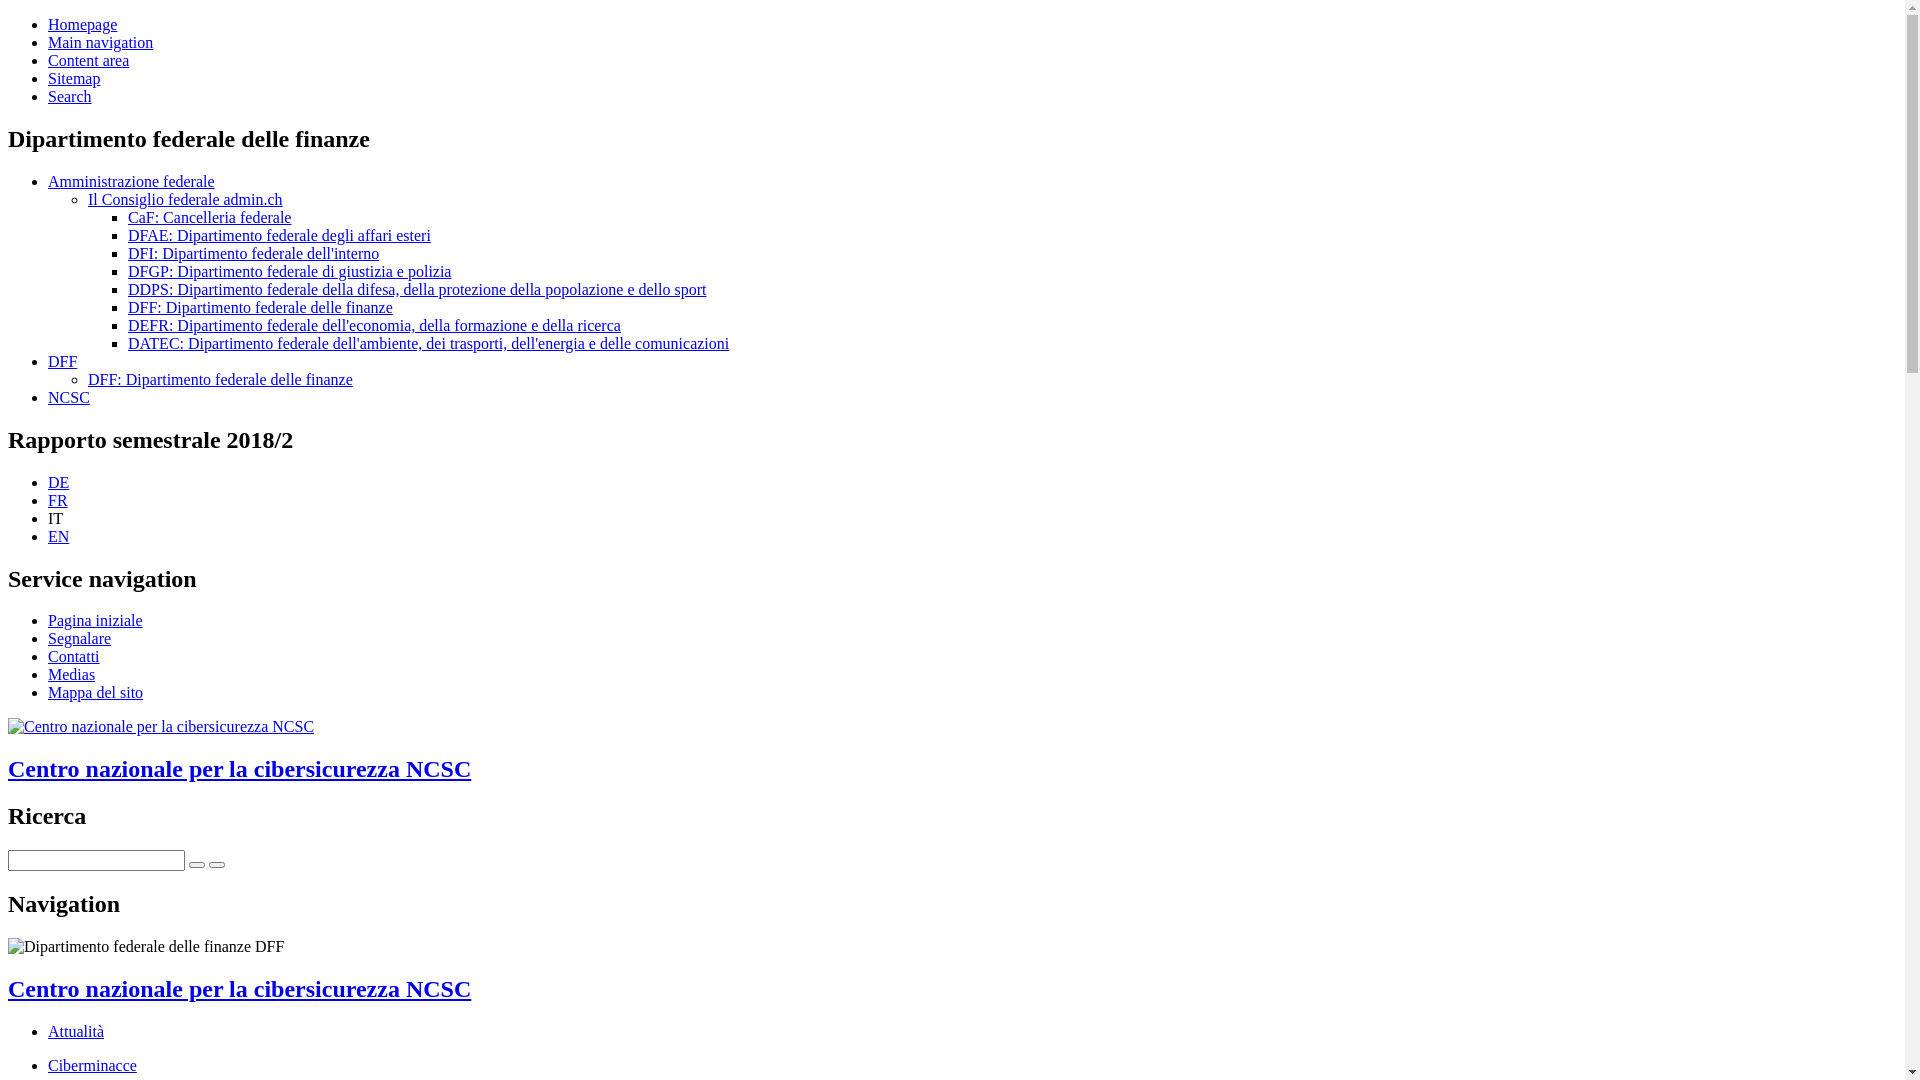 This screenshot has width=1920, height=1080. What do you see at coordinates (80, 638) in the screenshot?
I see `Segnalare` at bounding box center [80, 638].